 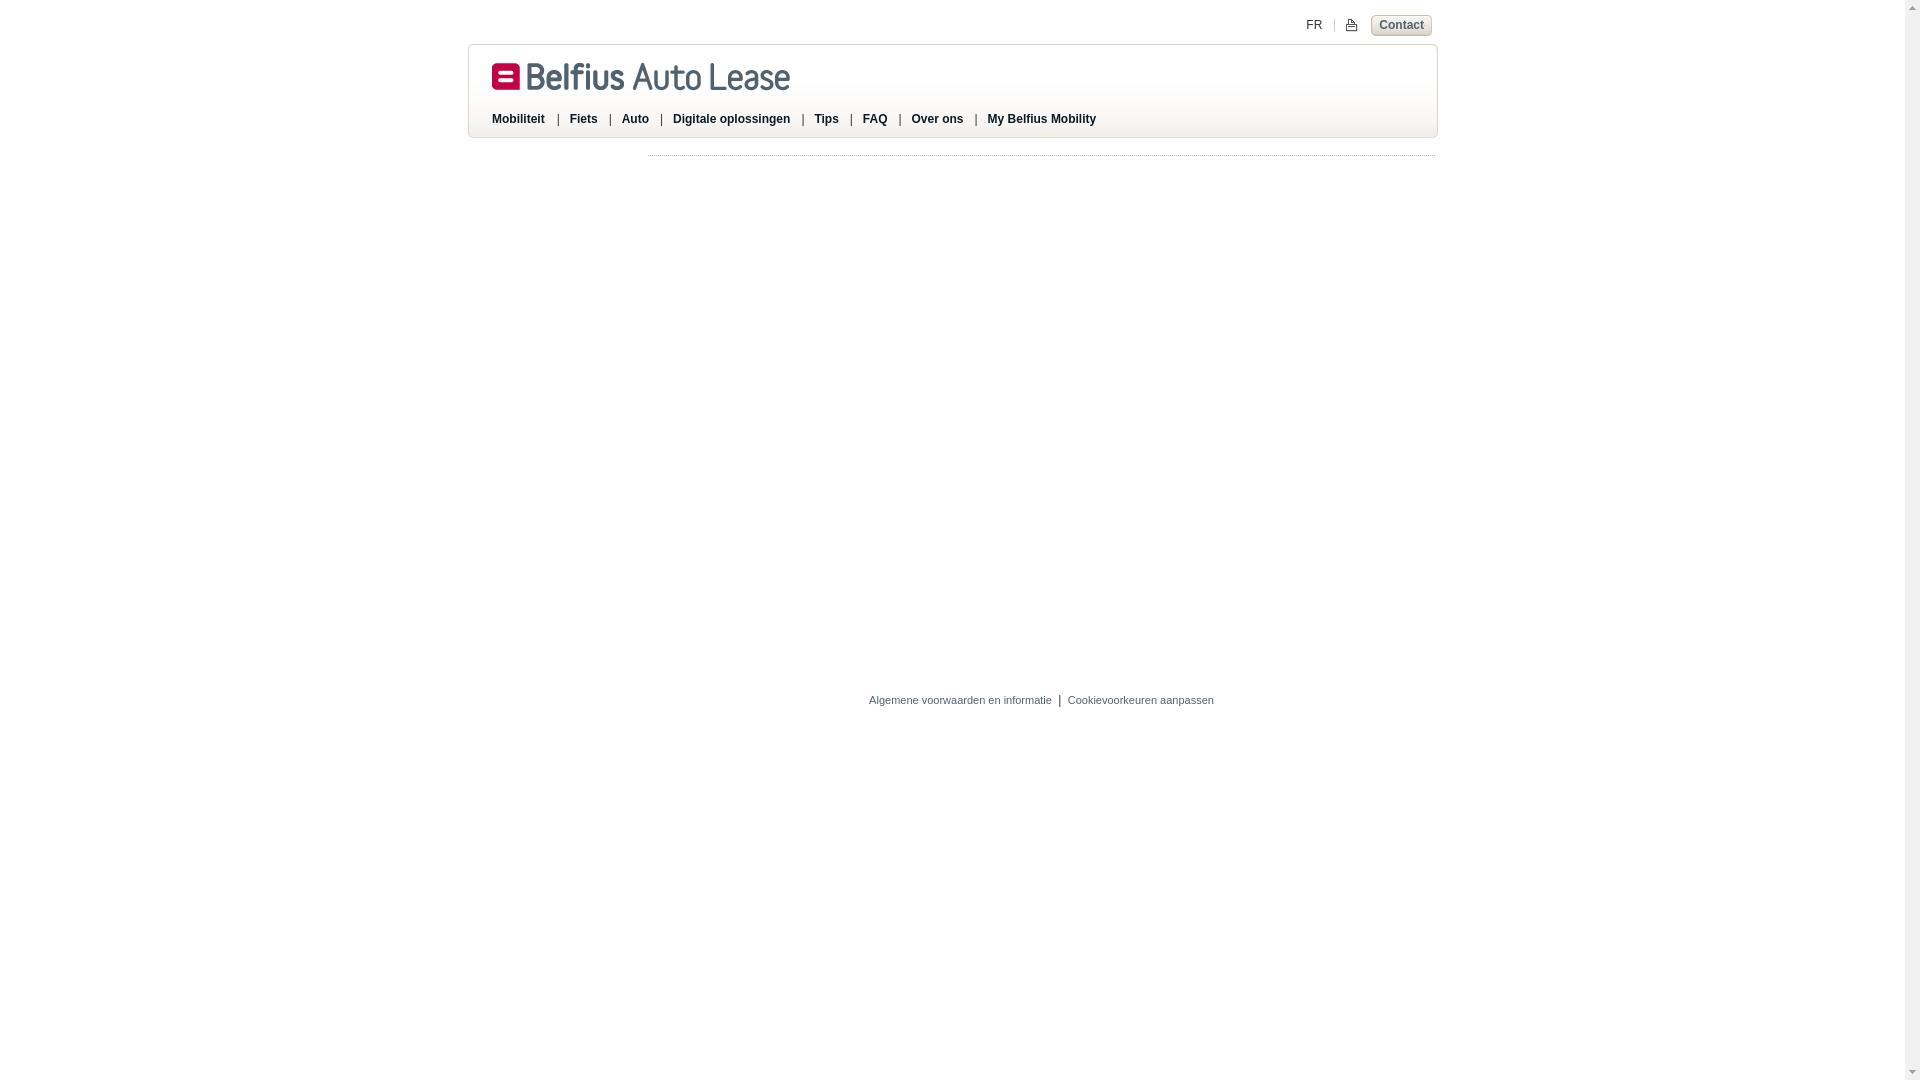 What do you see at coordinates (736, 120) in the screenshot?
I see `Digitale oplossingen` at bounding box center [736, 120].